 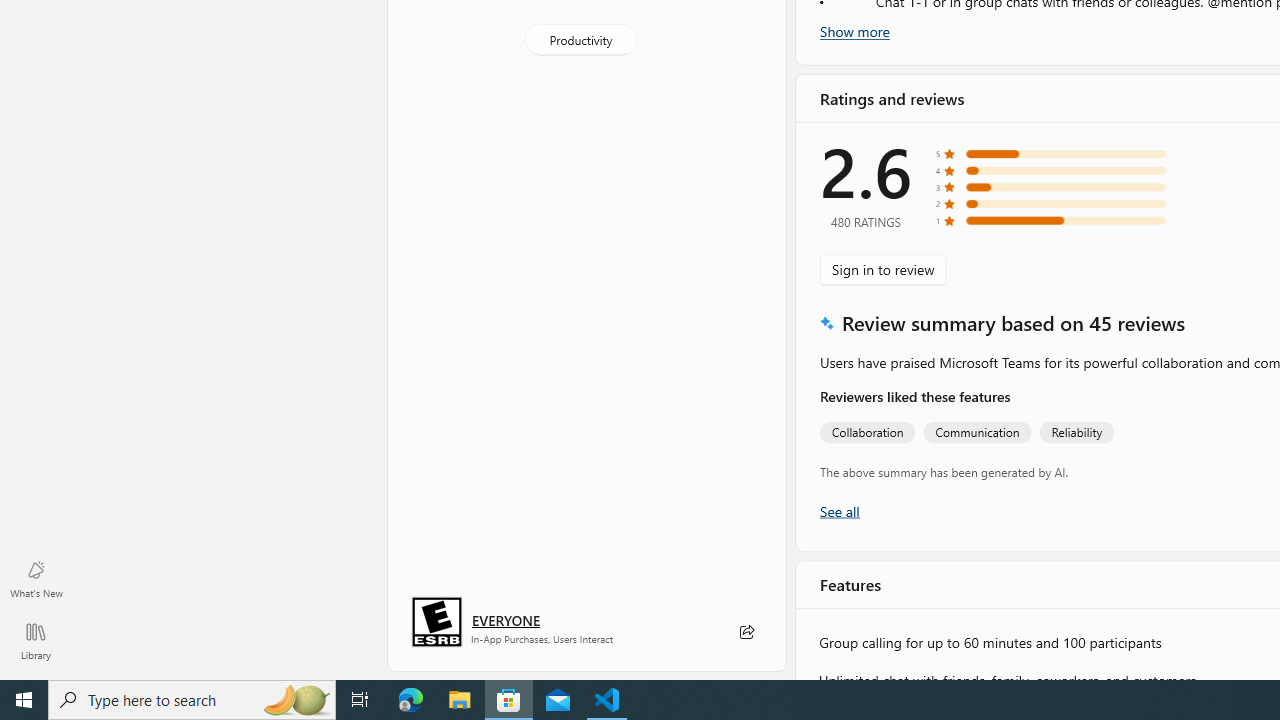 I want to click on Share, so click(x=746, y=632).